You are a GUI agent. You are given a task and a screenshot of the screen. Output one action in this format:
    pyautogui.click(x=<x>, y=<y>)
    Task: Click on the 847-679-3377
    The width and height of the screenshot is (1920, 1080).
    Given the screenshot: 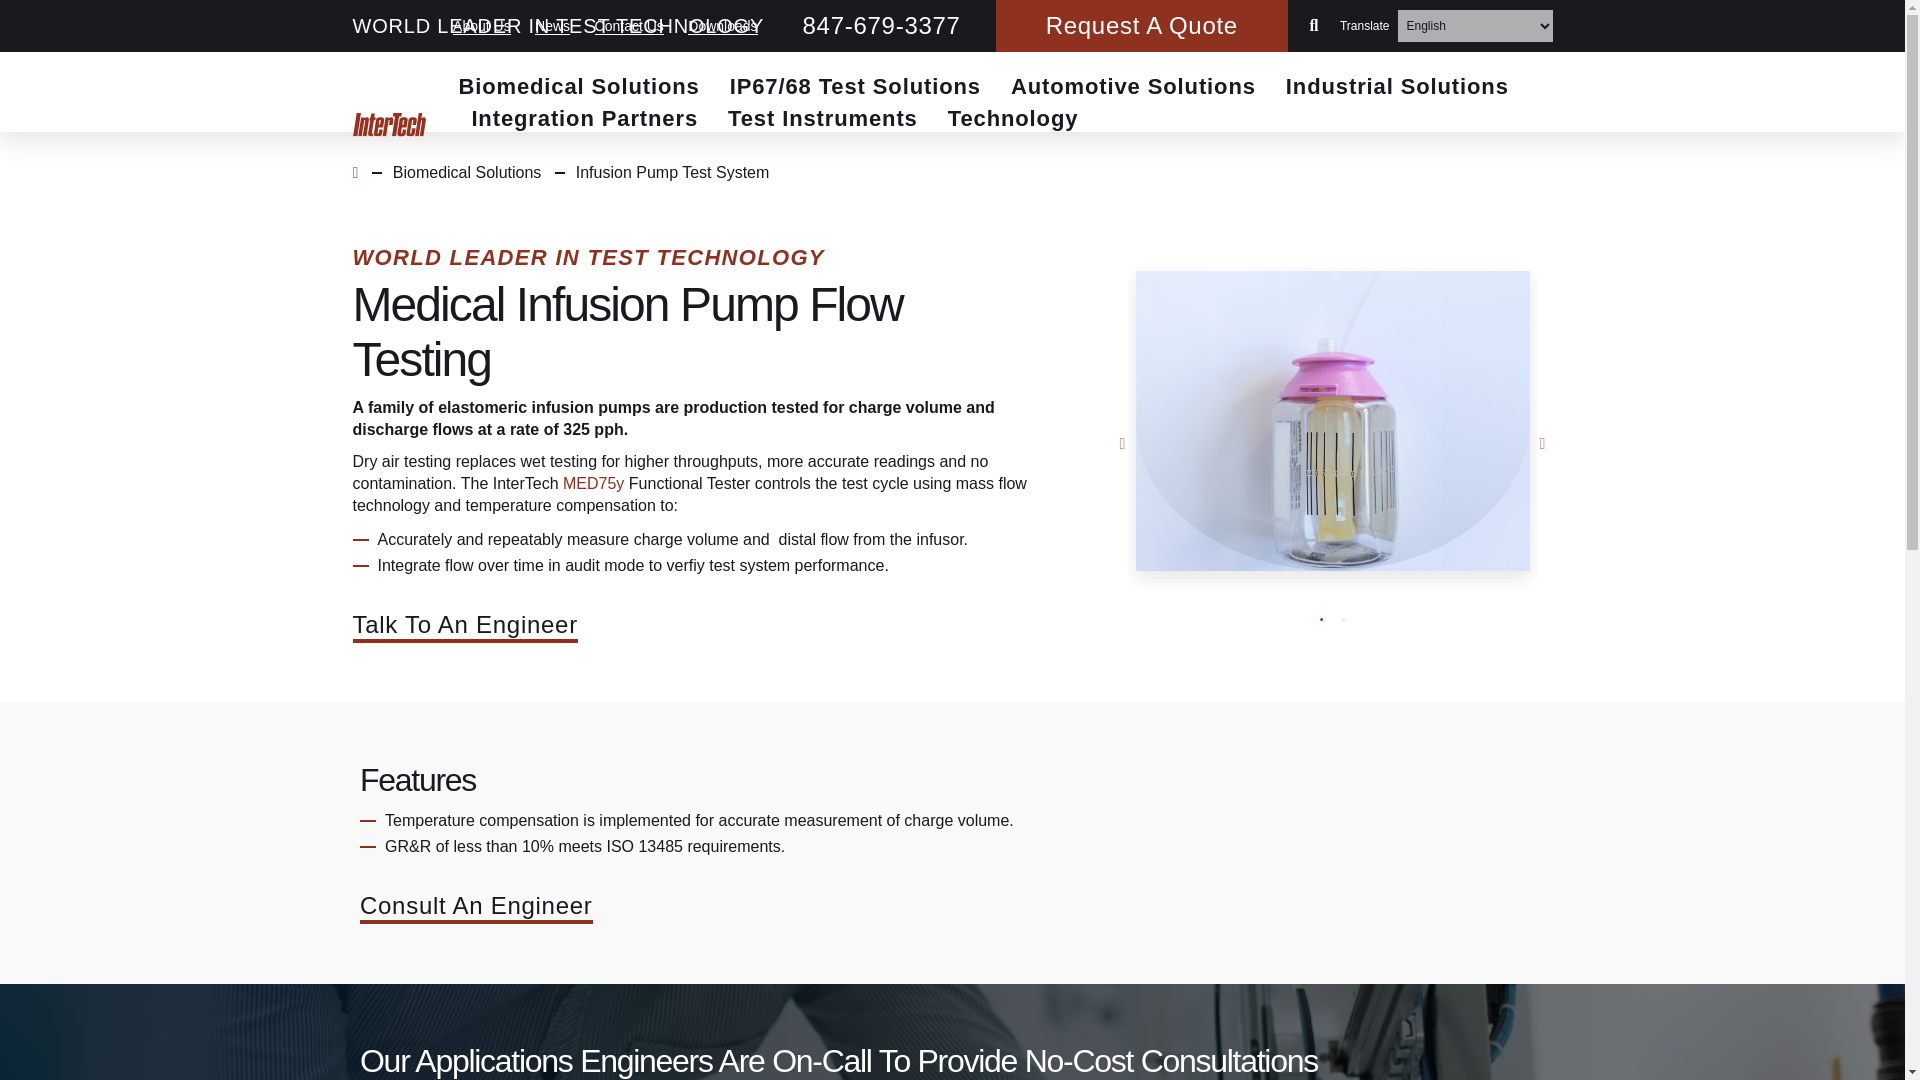 What is the action you would take?
    pyautogui.click(x=882, y=25)
    